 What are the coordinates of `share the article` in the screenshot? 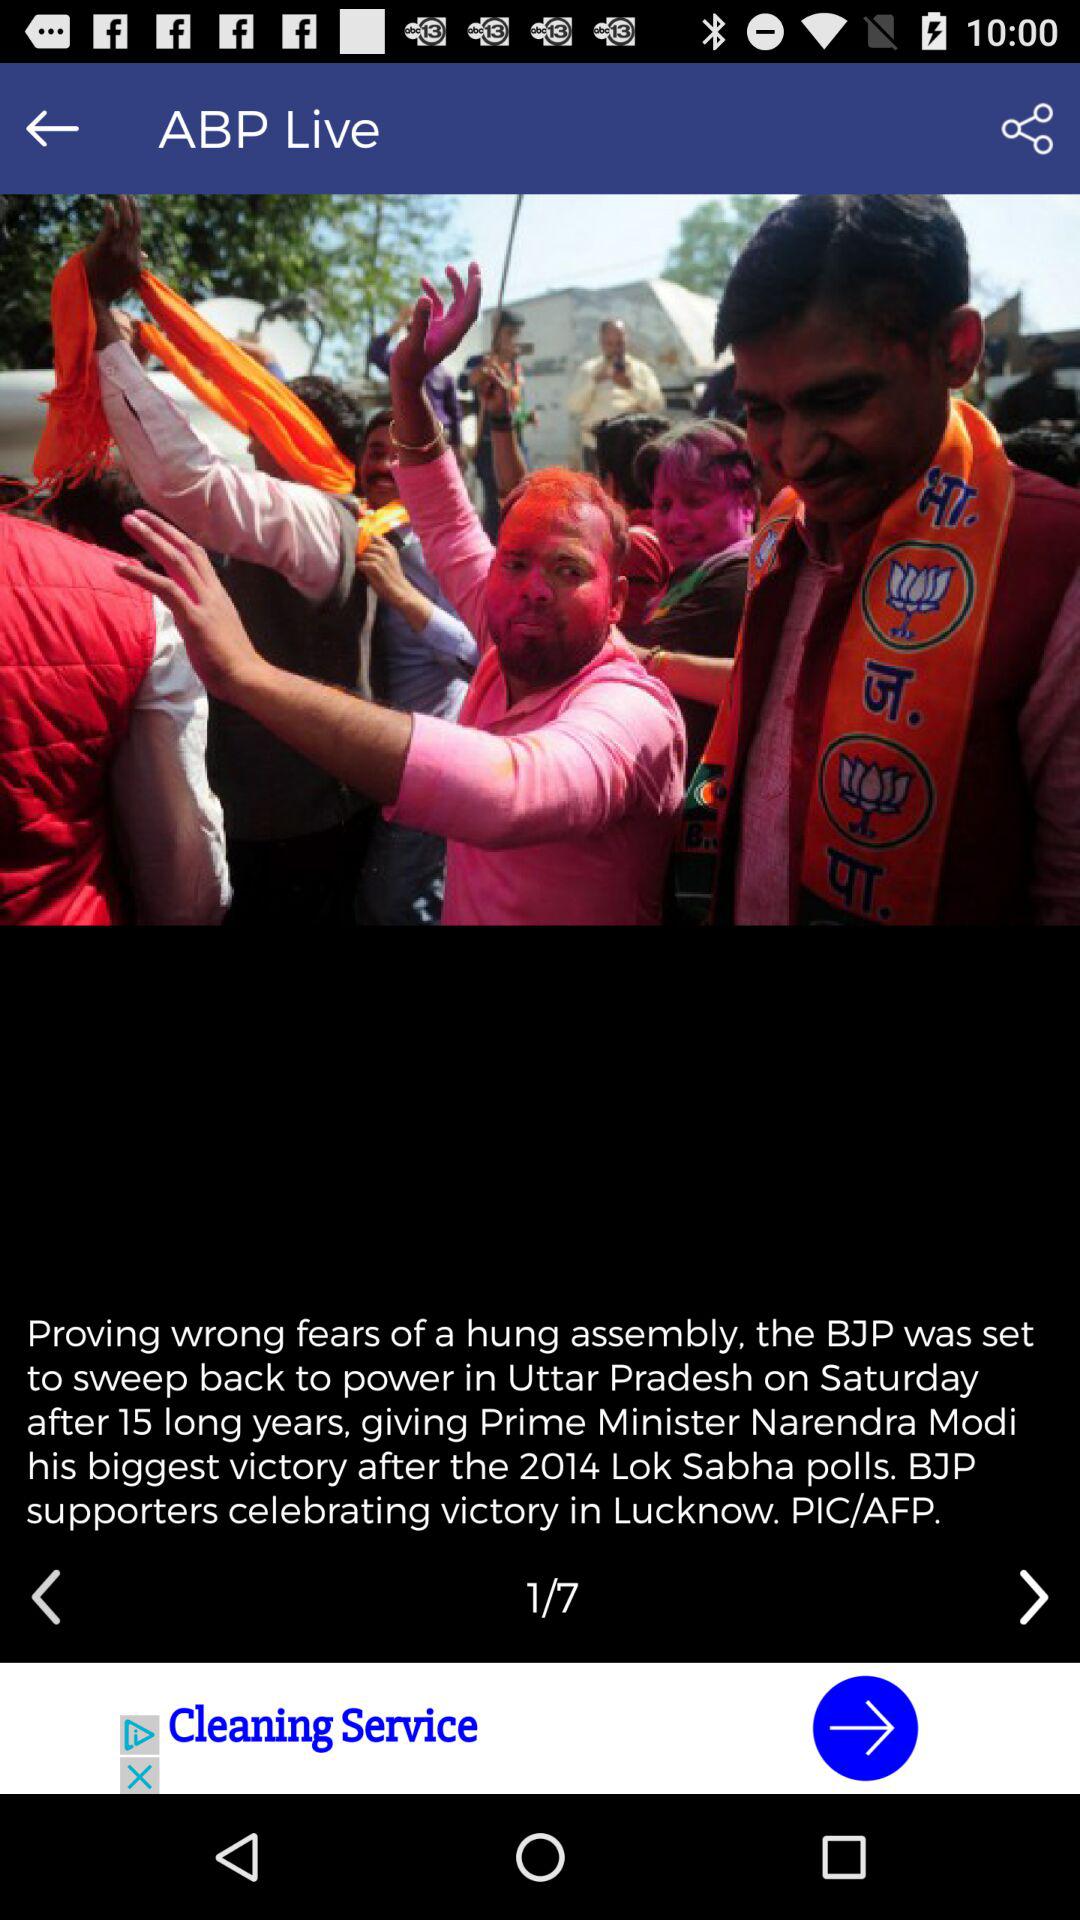 It's located at (1026, 128).